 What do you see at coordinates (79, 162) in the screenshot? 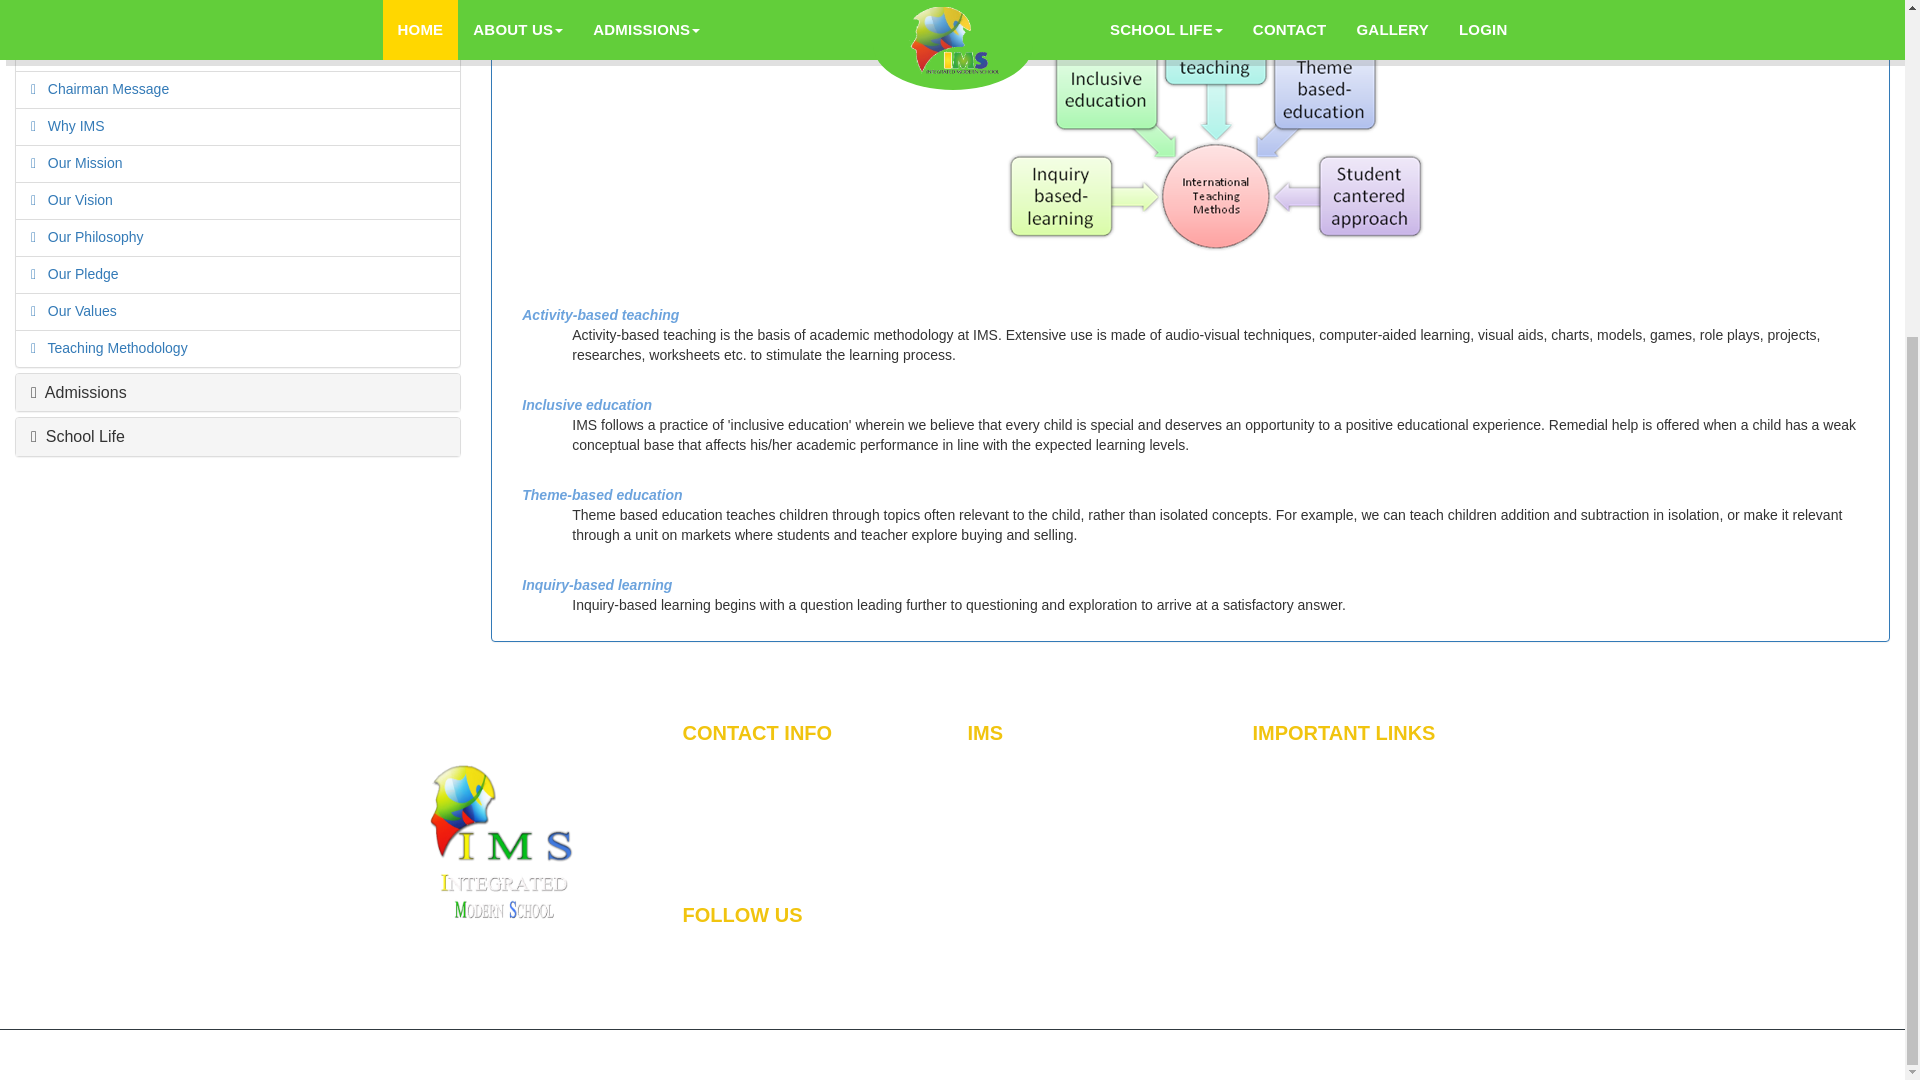
I see `   Our Mission` at bounding box center [79, 162].